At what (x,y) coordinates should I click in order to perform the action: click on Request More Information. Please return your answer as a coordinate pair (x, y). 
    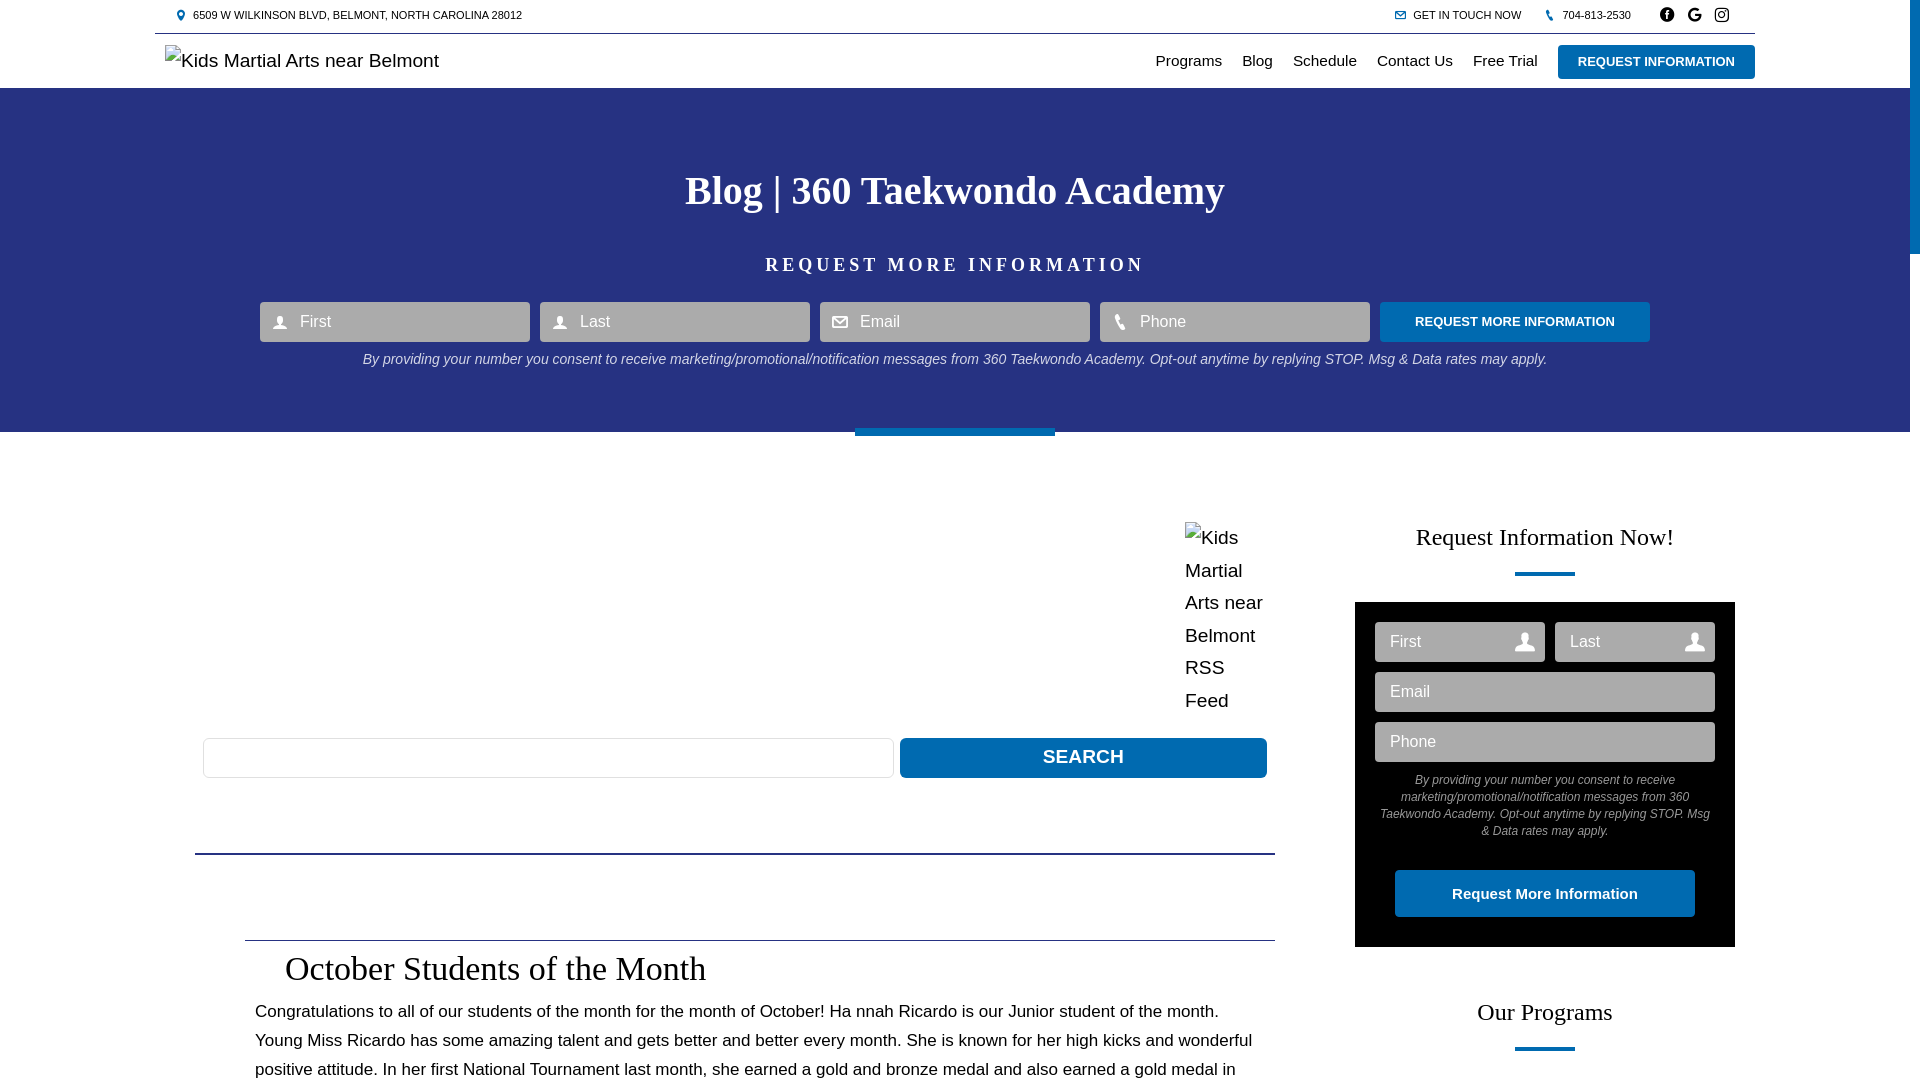
    Looking at the image, I should click on (1545, 894).